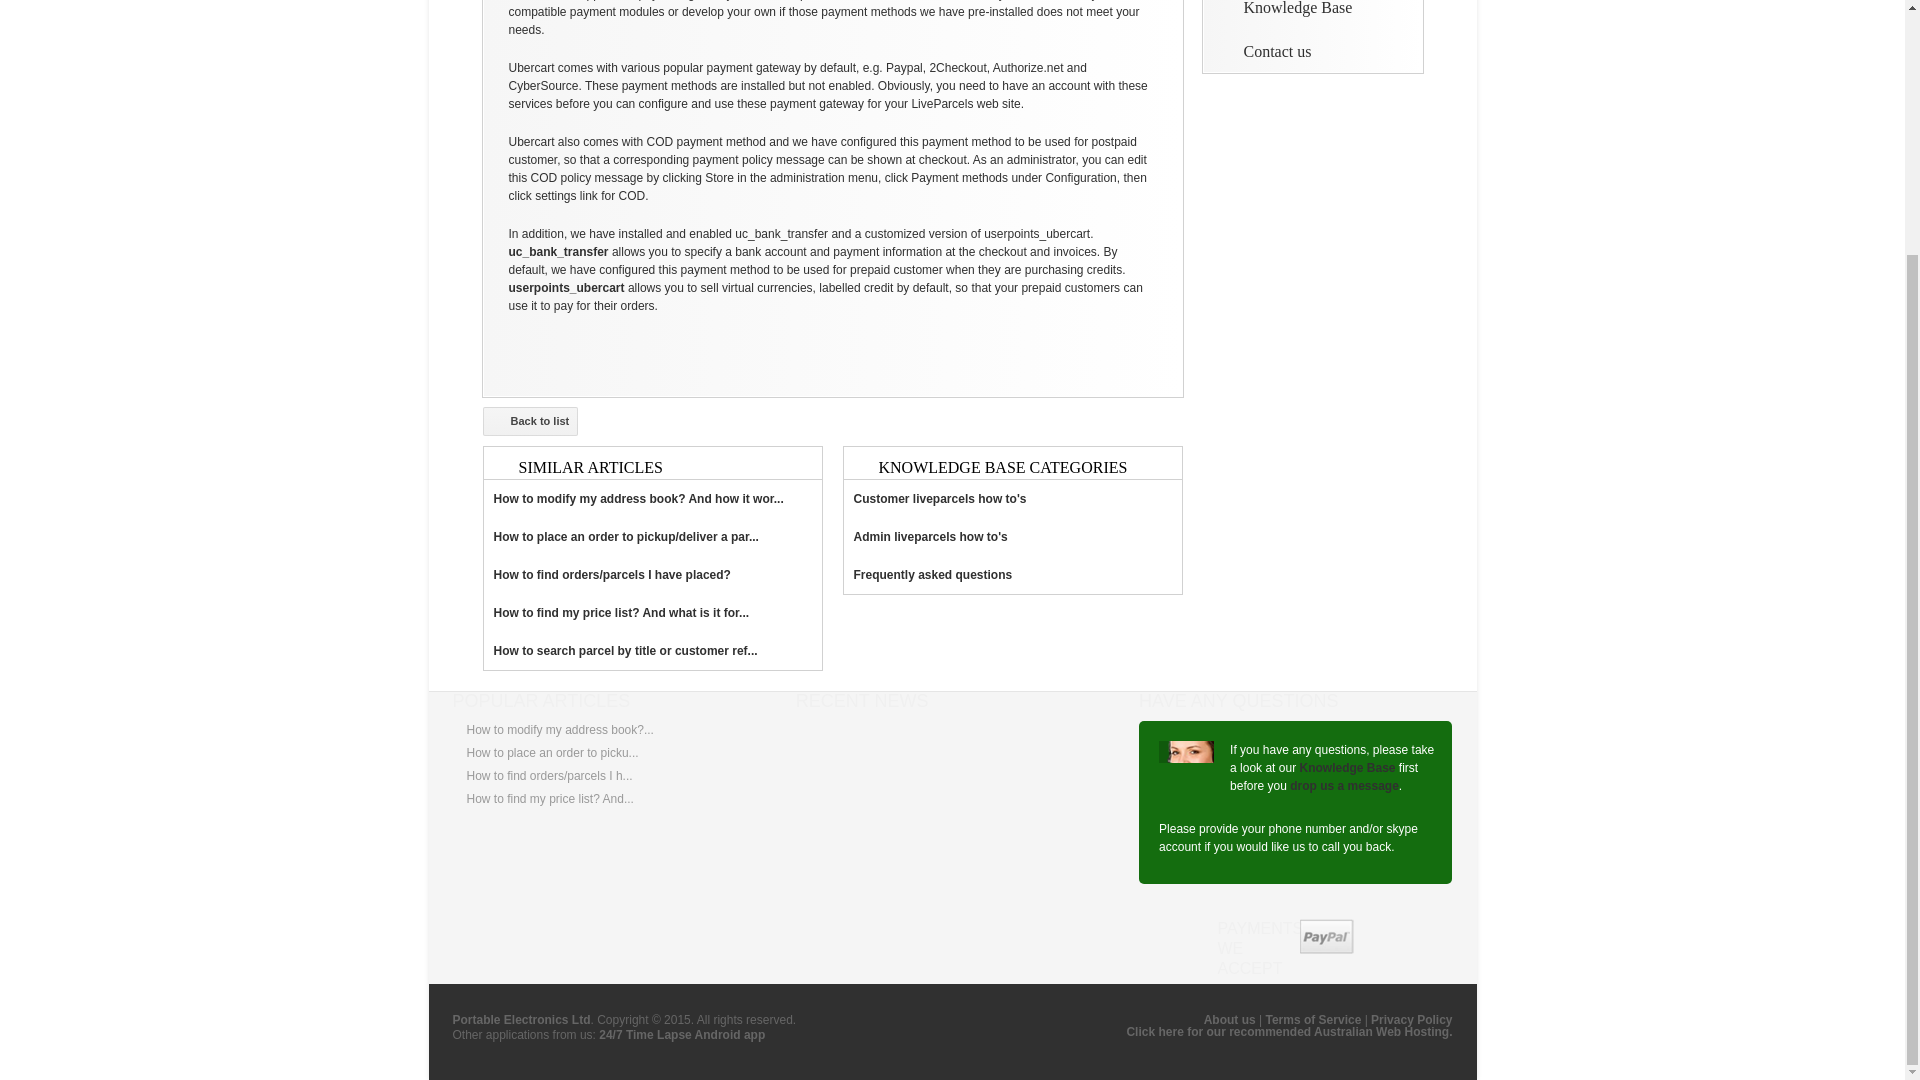 The width and height of the screenshot is (1920, 1080). I want to click on How to find my price list? And..., so click(550, 798).